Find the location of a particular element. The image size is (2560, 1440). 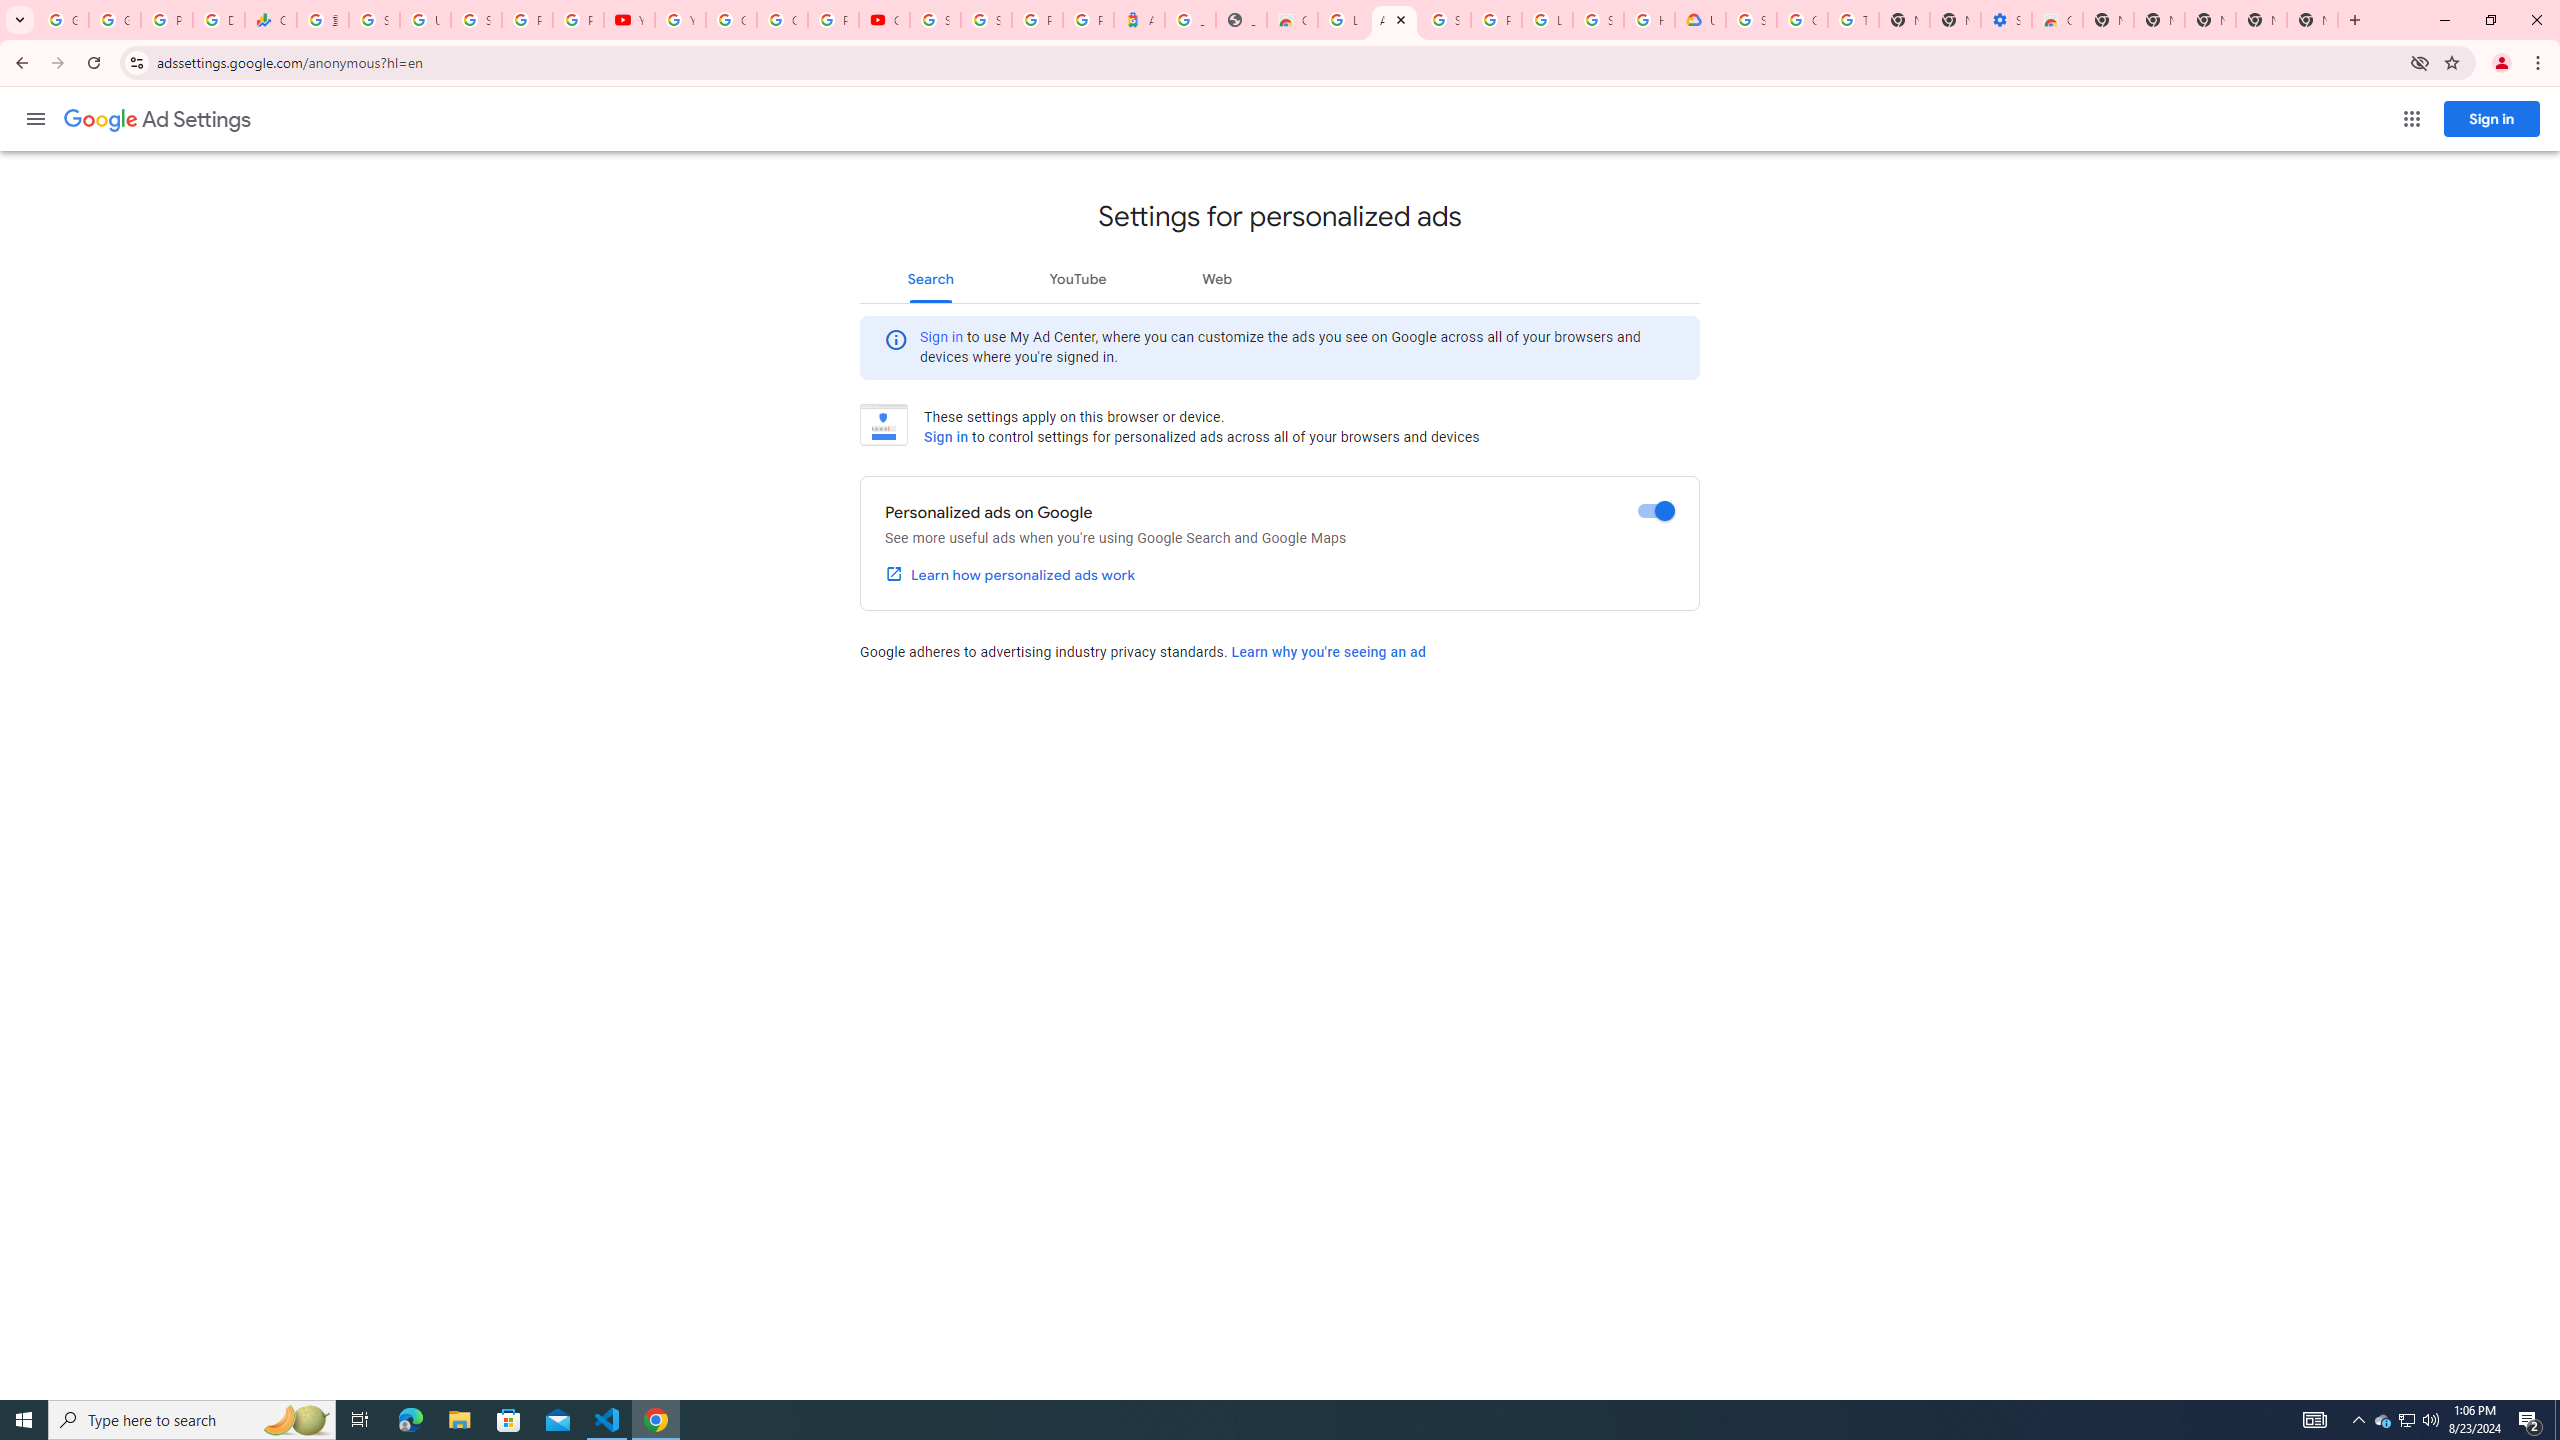

Chrome Web Store - Accessibility extensions is located at coordinates (2056, 20).